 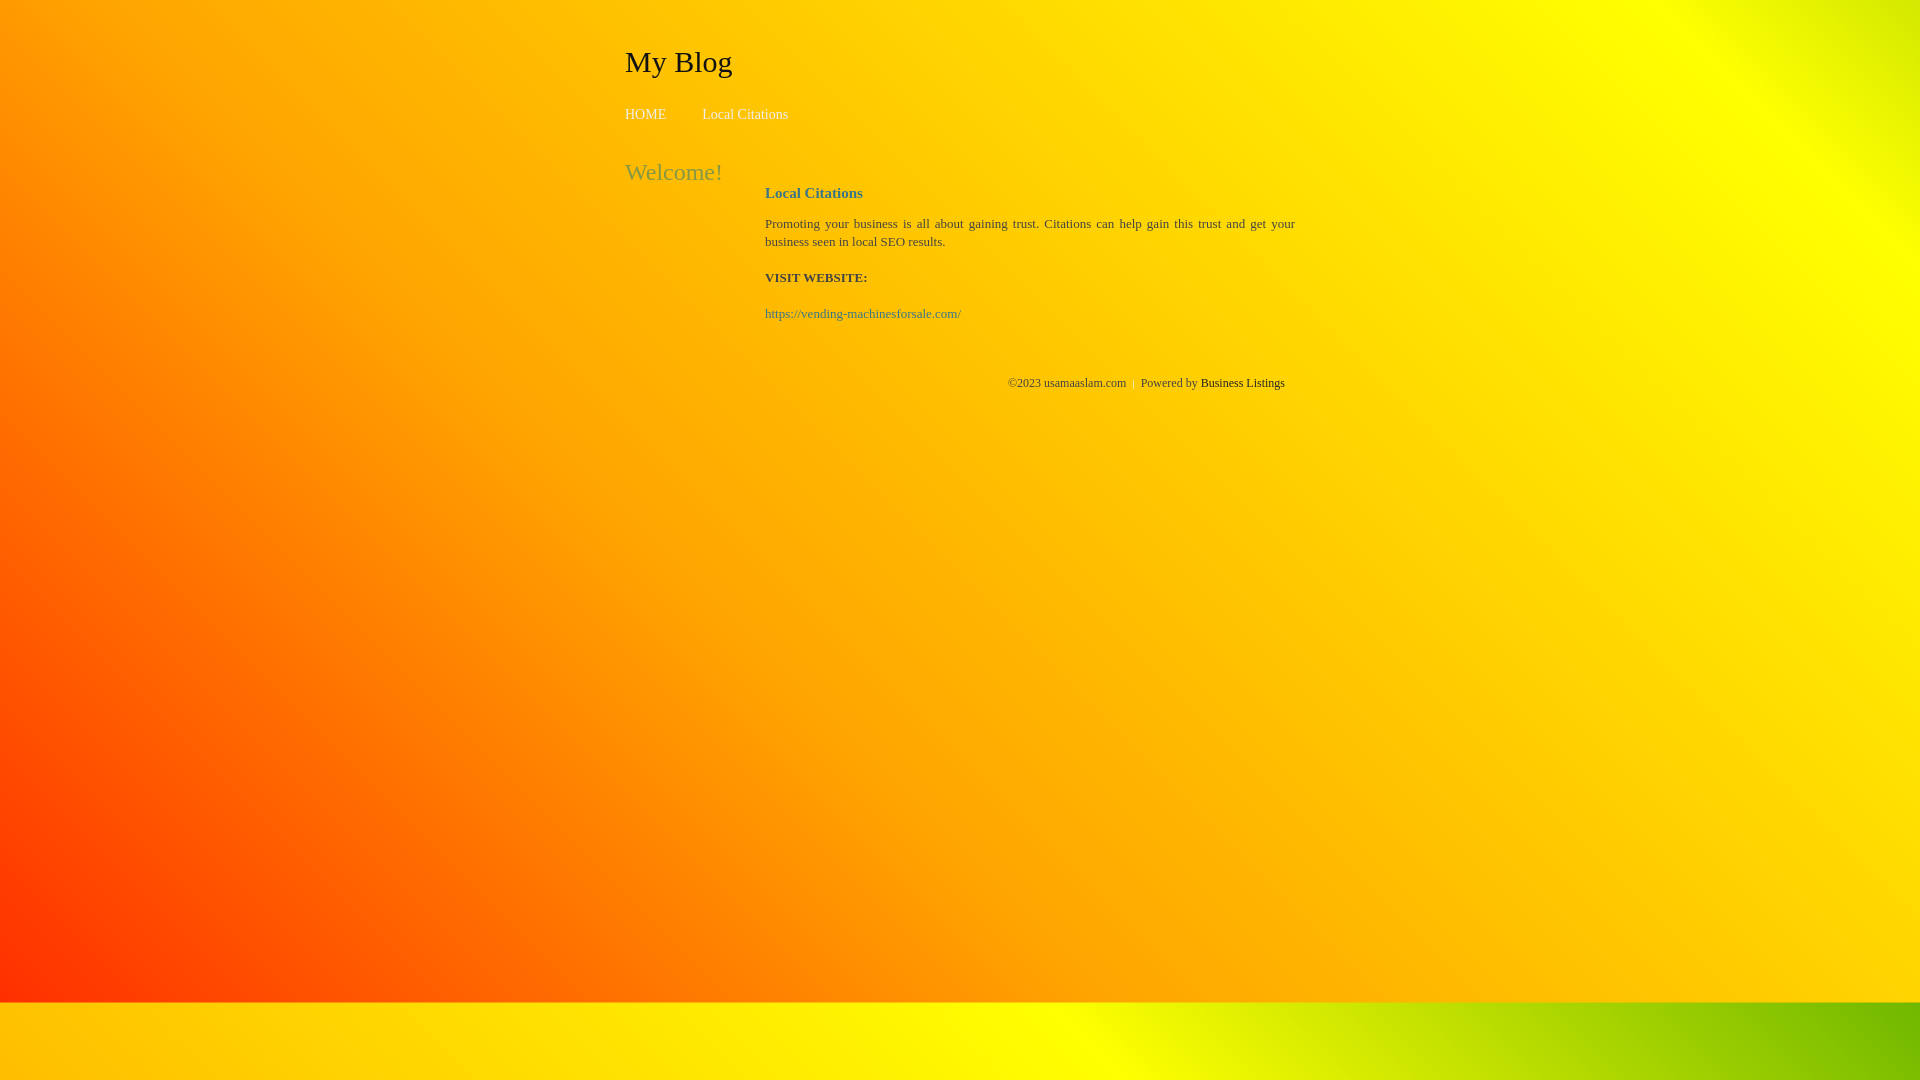 I want to click on My Blog, so click(x=679, y=61).